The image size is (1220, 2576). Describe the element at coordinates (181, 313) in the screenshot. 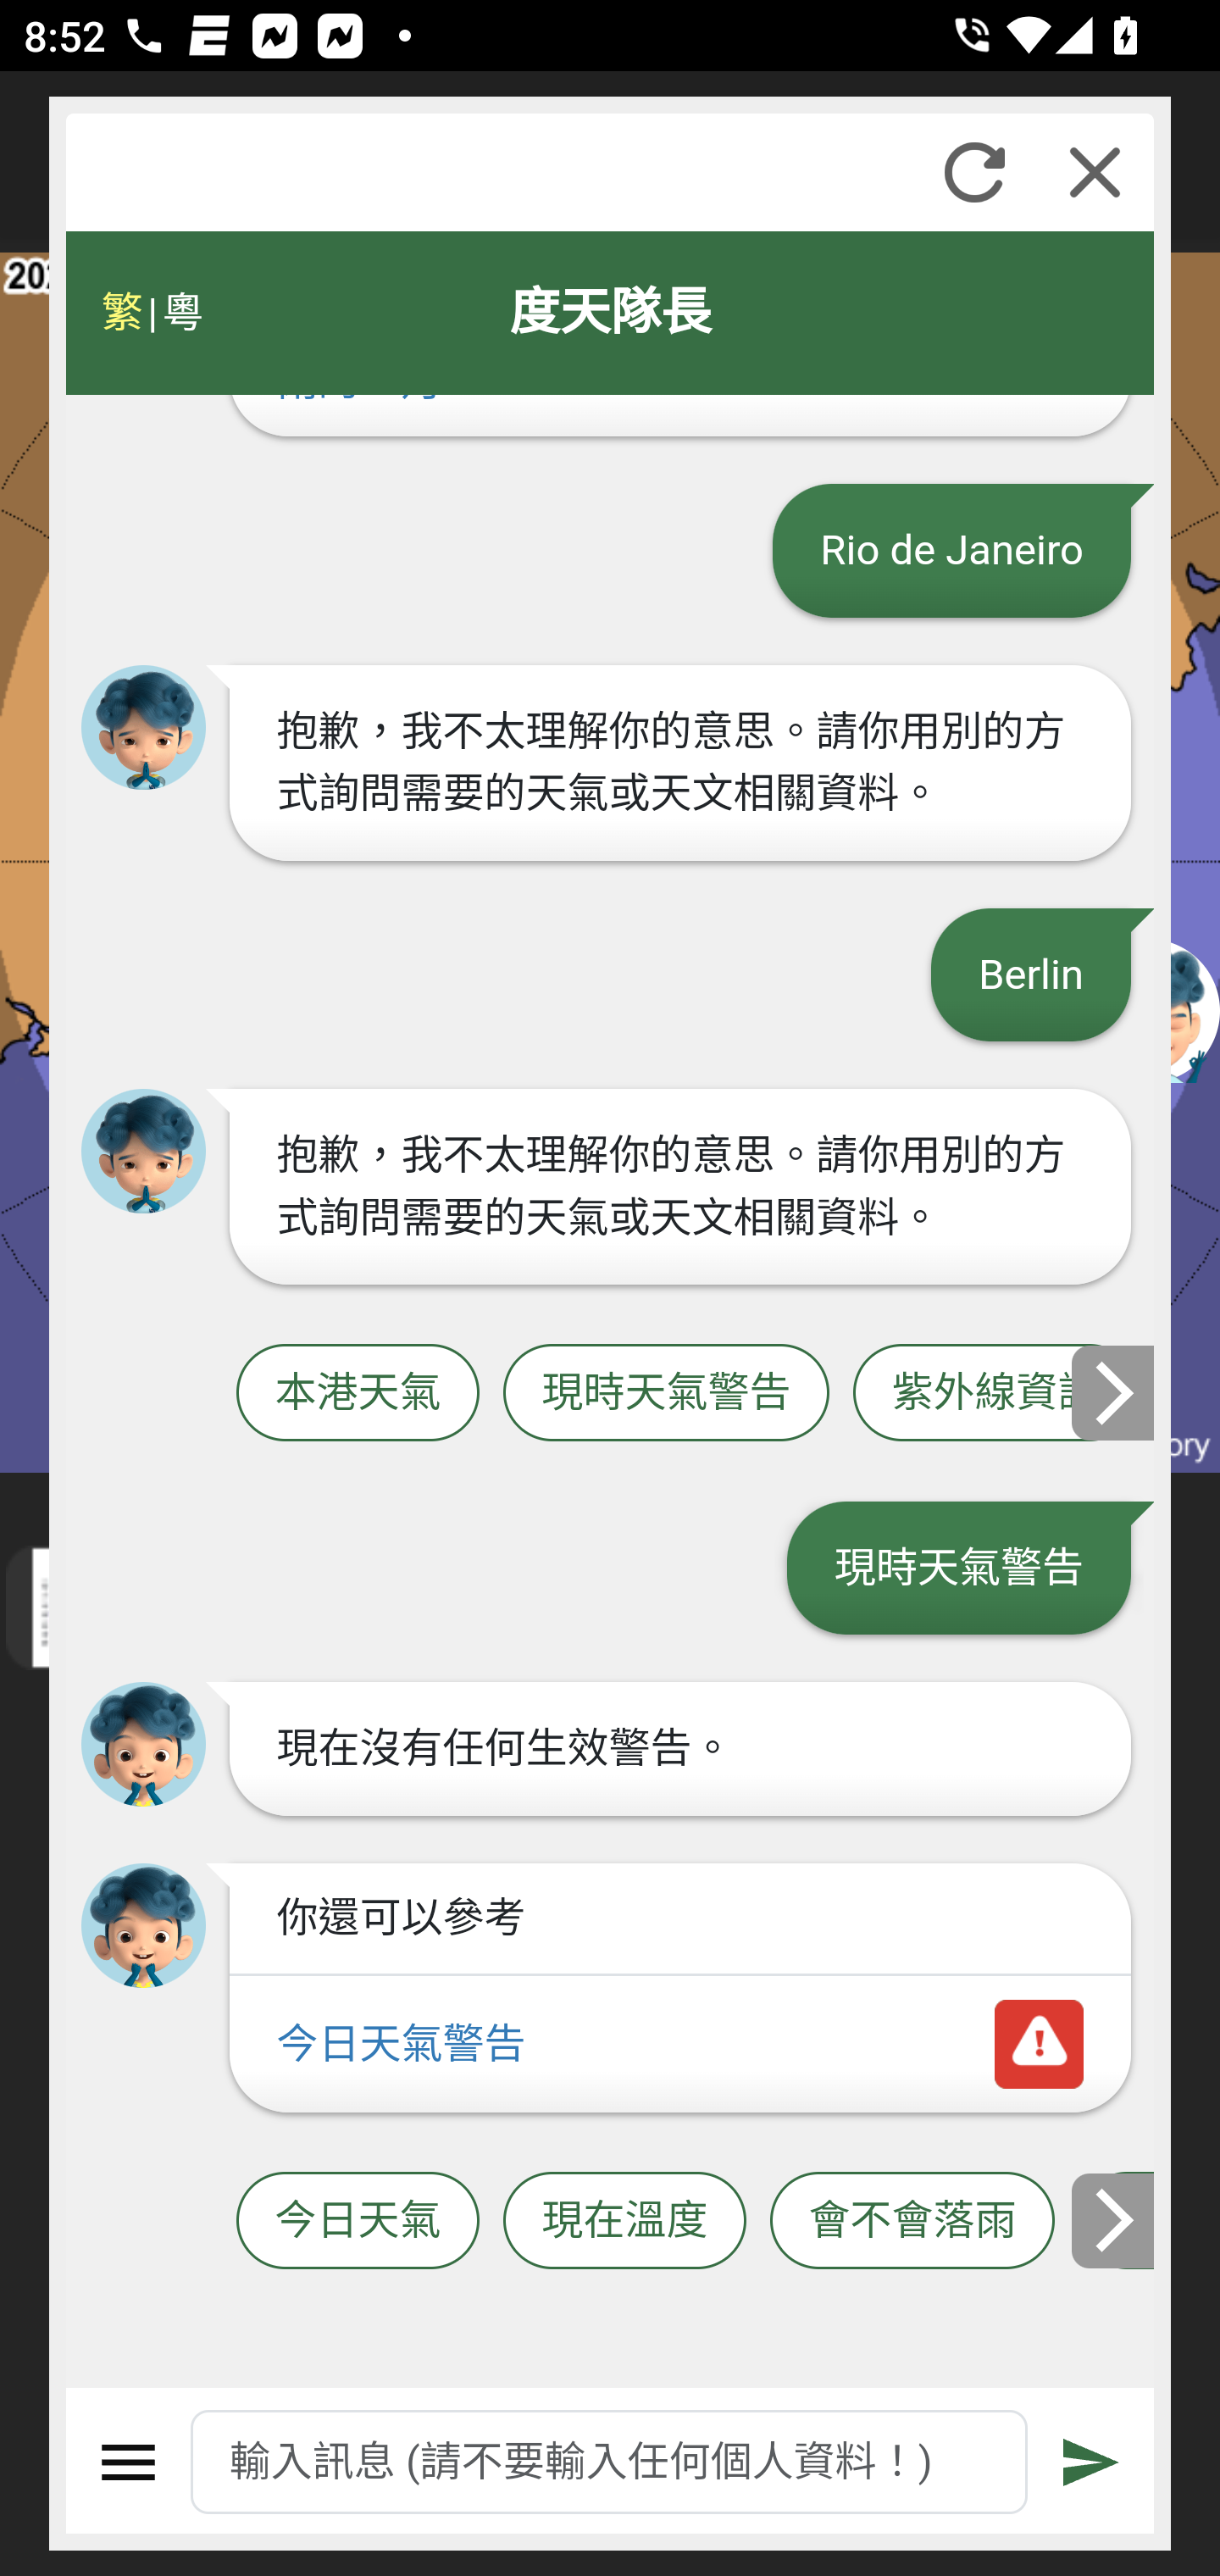

I see `粵` at that location.